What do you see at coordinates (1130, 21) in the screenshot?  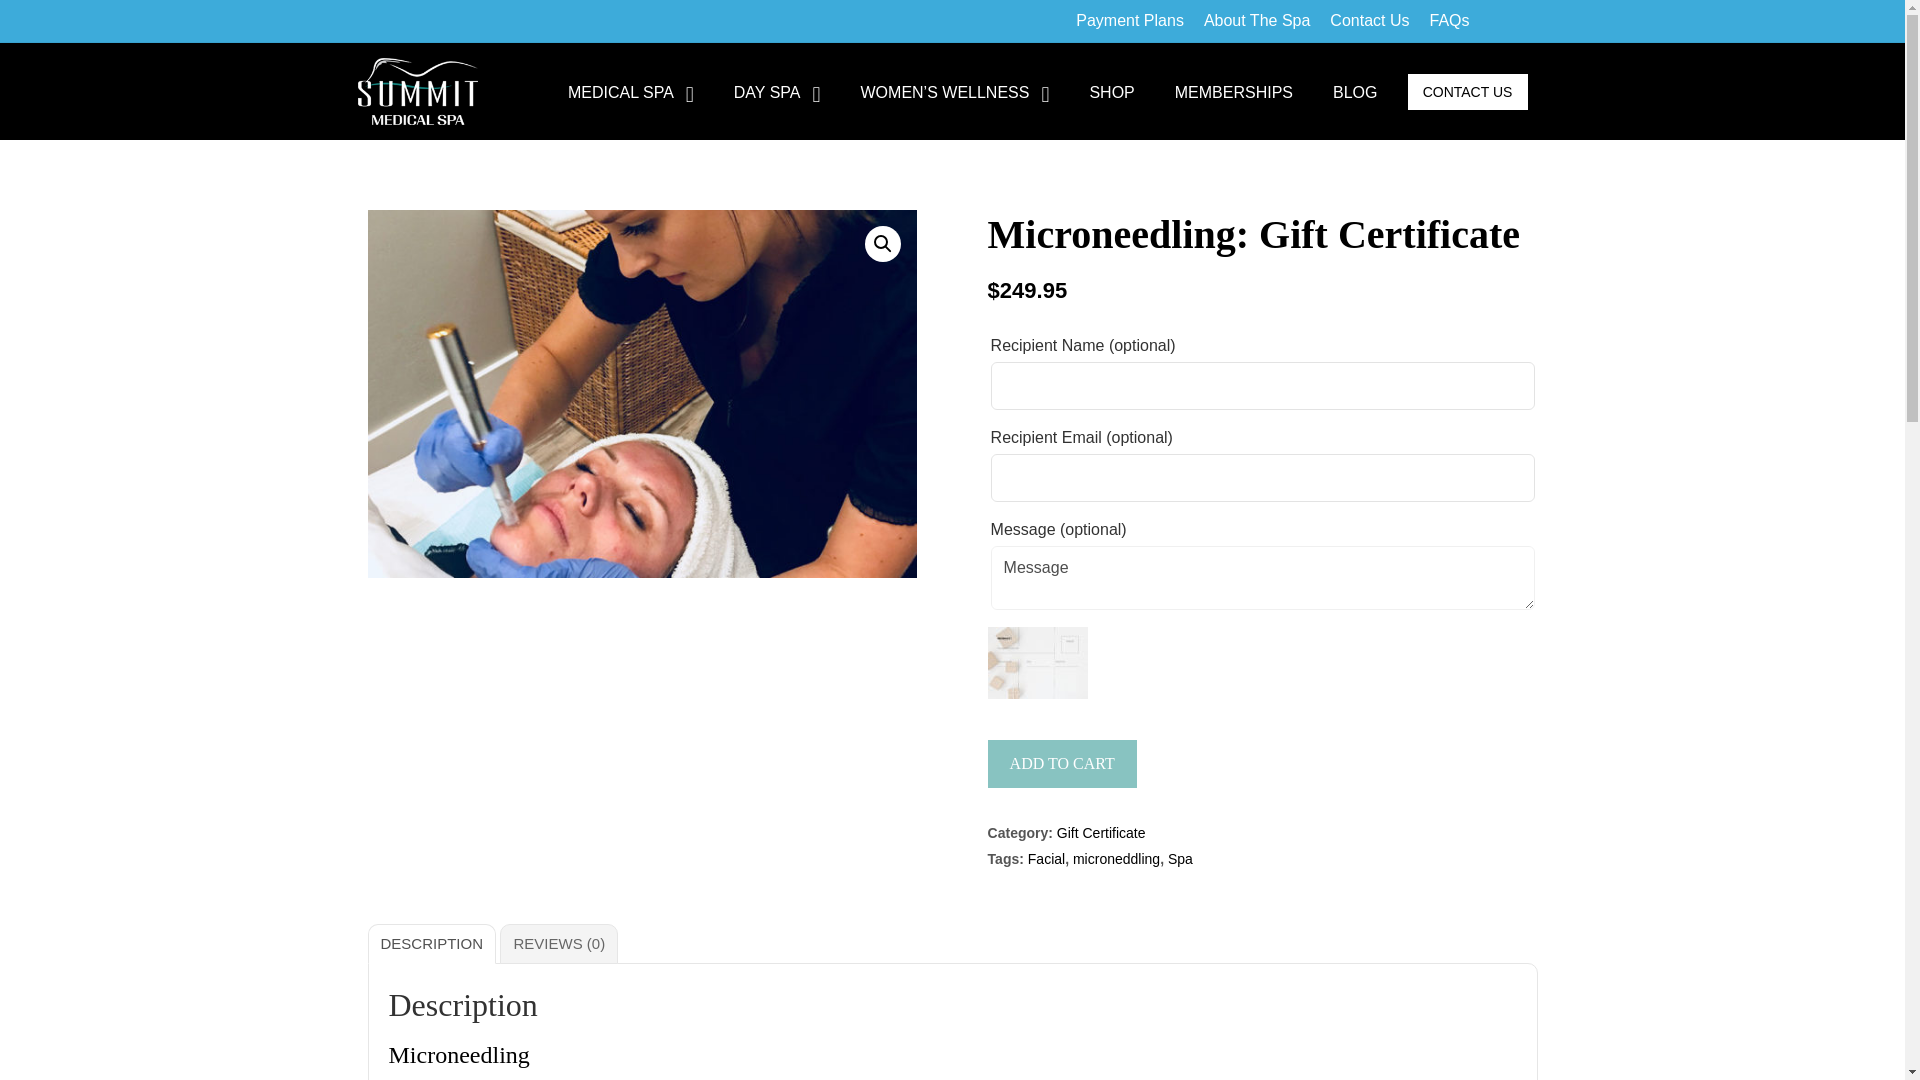 I see `Payment Plans` at bounding box center [1130, 21].